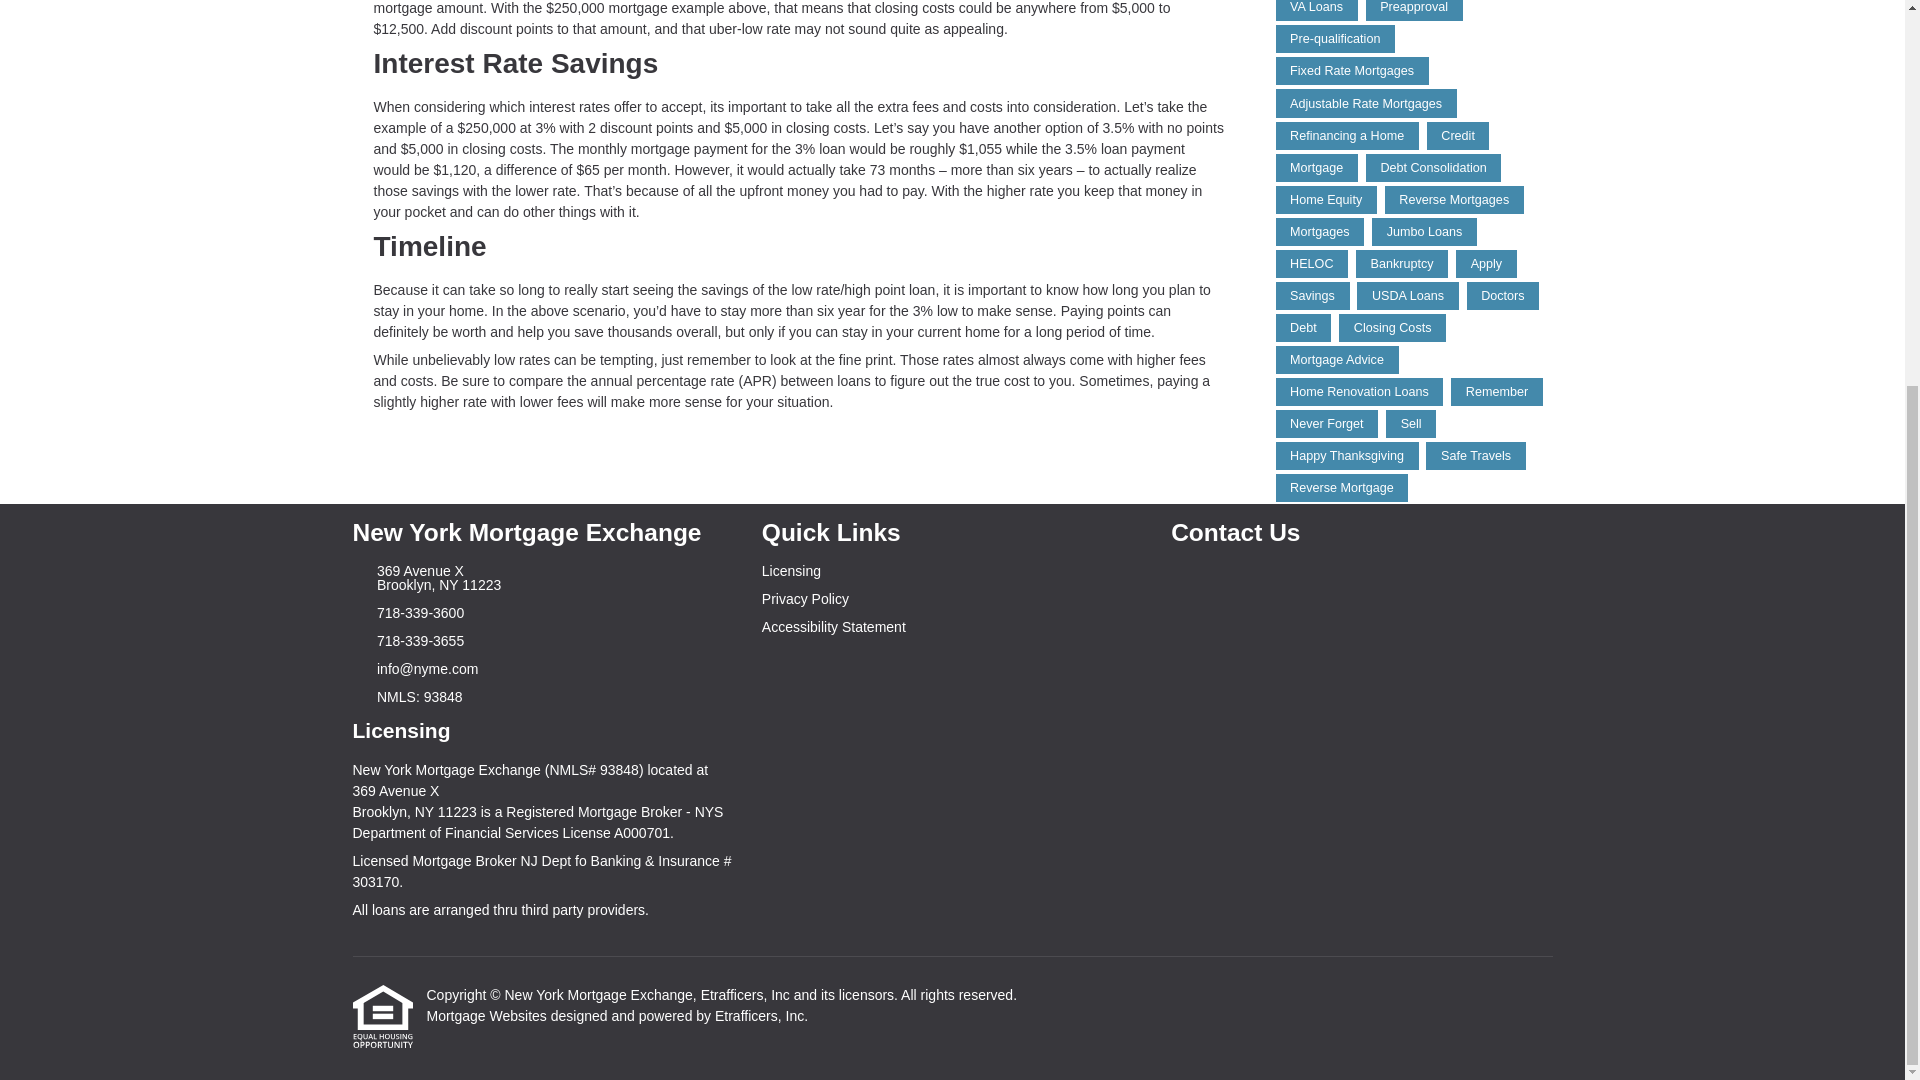 The height and width of the screenshot is (1080, 1920). What do you see at coordinates (1316, 168) in the screenshot?
I see `Mortgage` at bounding box center [1316, 168].